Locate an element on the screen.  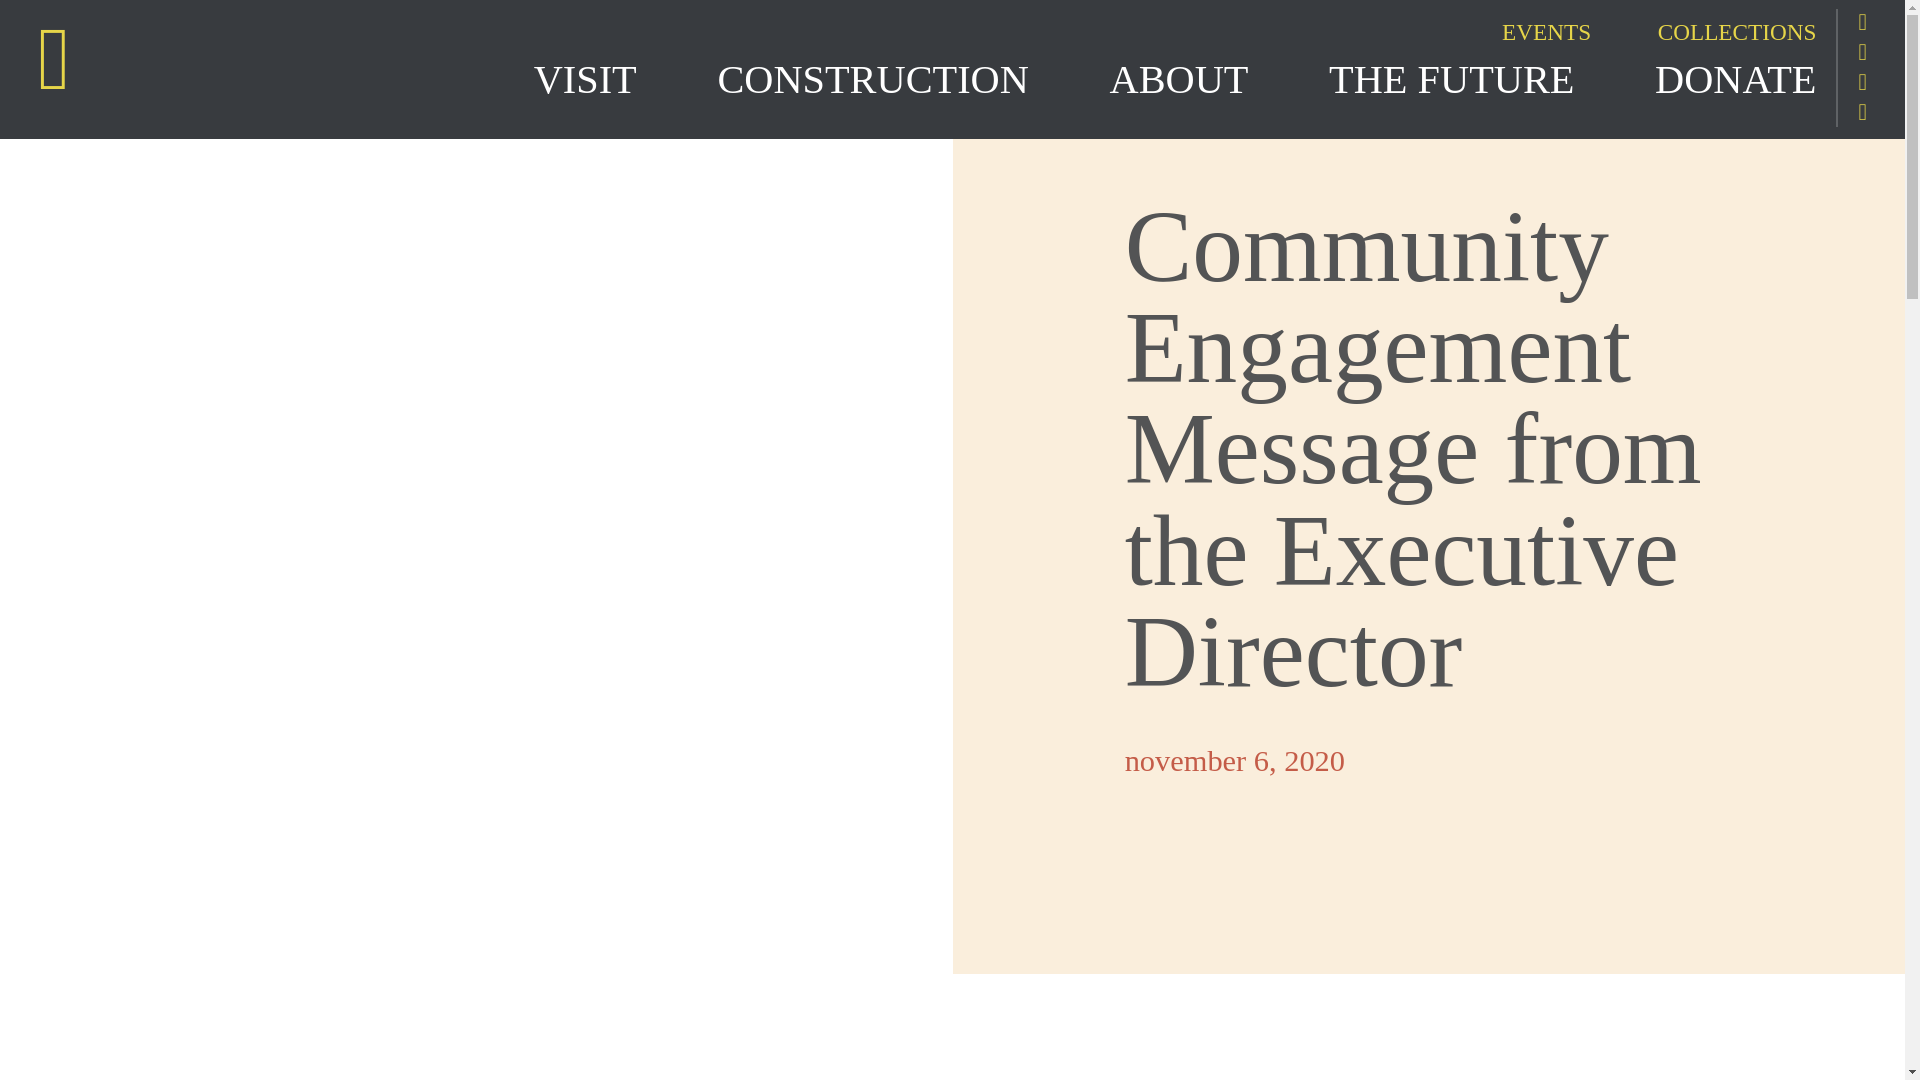
ABOUT is located at coordinates (1220, 80).